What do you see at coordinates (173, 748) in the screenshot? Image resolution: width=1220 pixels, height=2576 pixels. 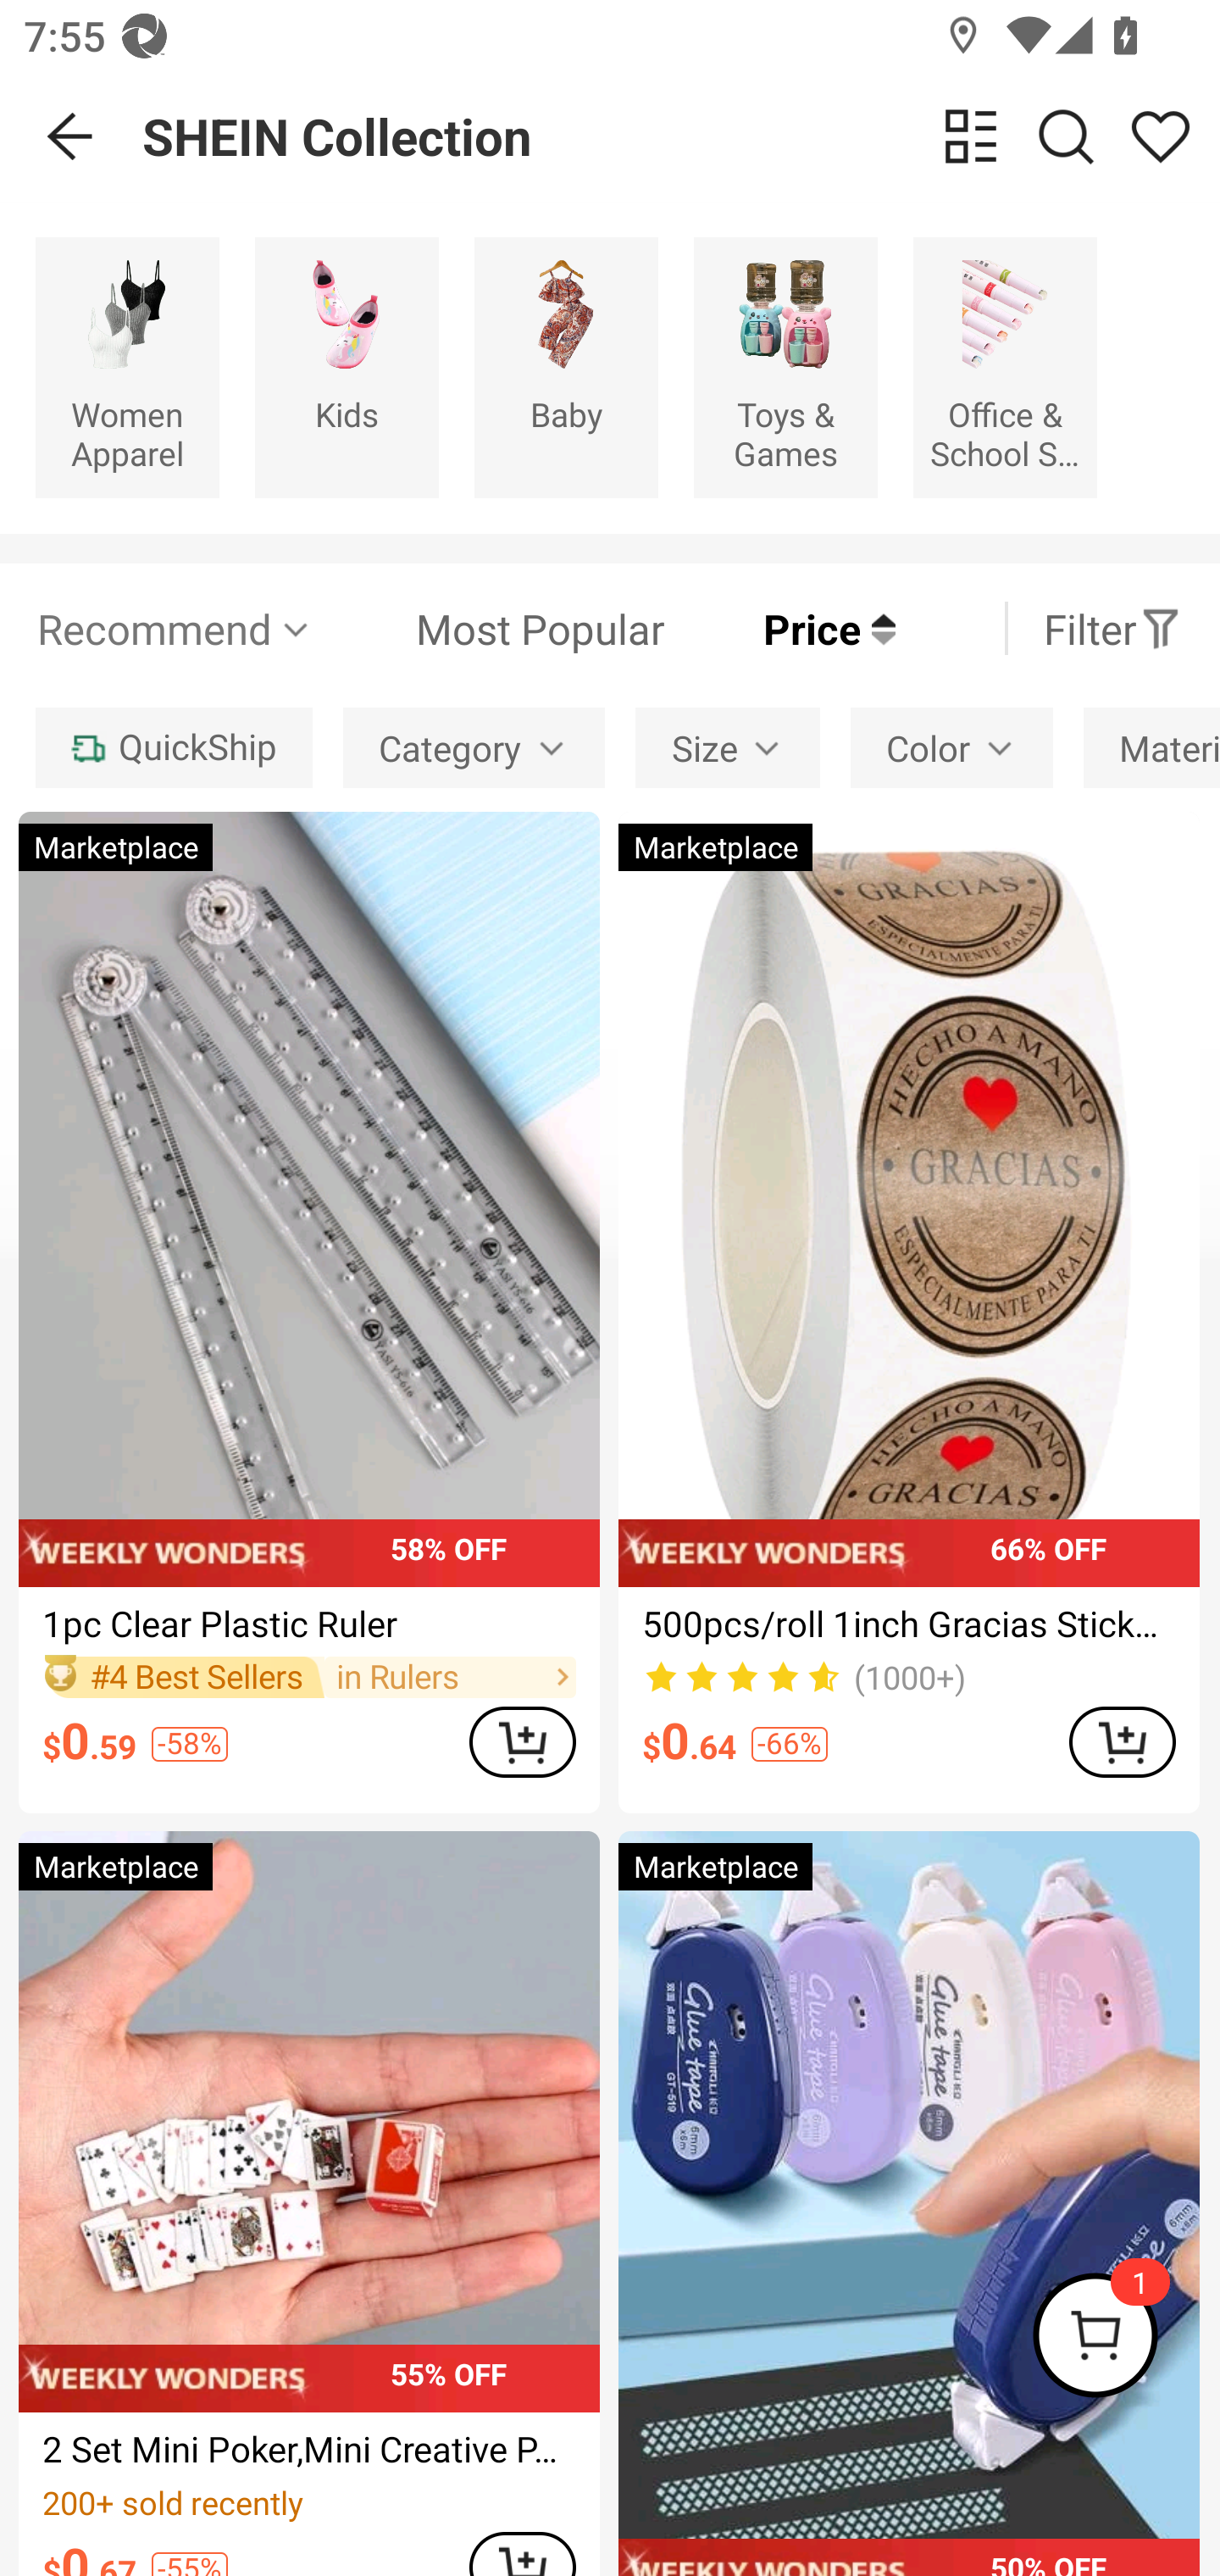 I see `QuickShip` at bounding box center [173, 748].